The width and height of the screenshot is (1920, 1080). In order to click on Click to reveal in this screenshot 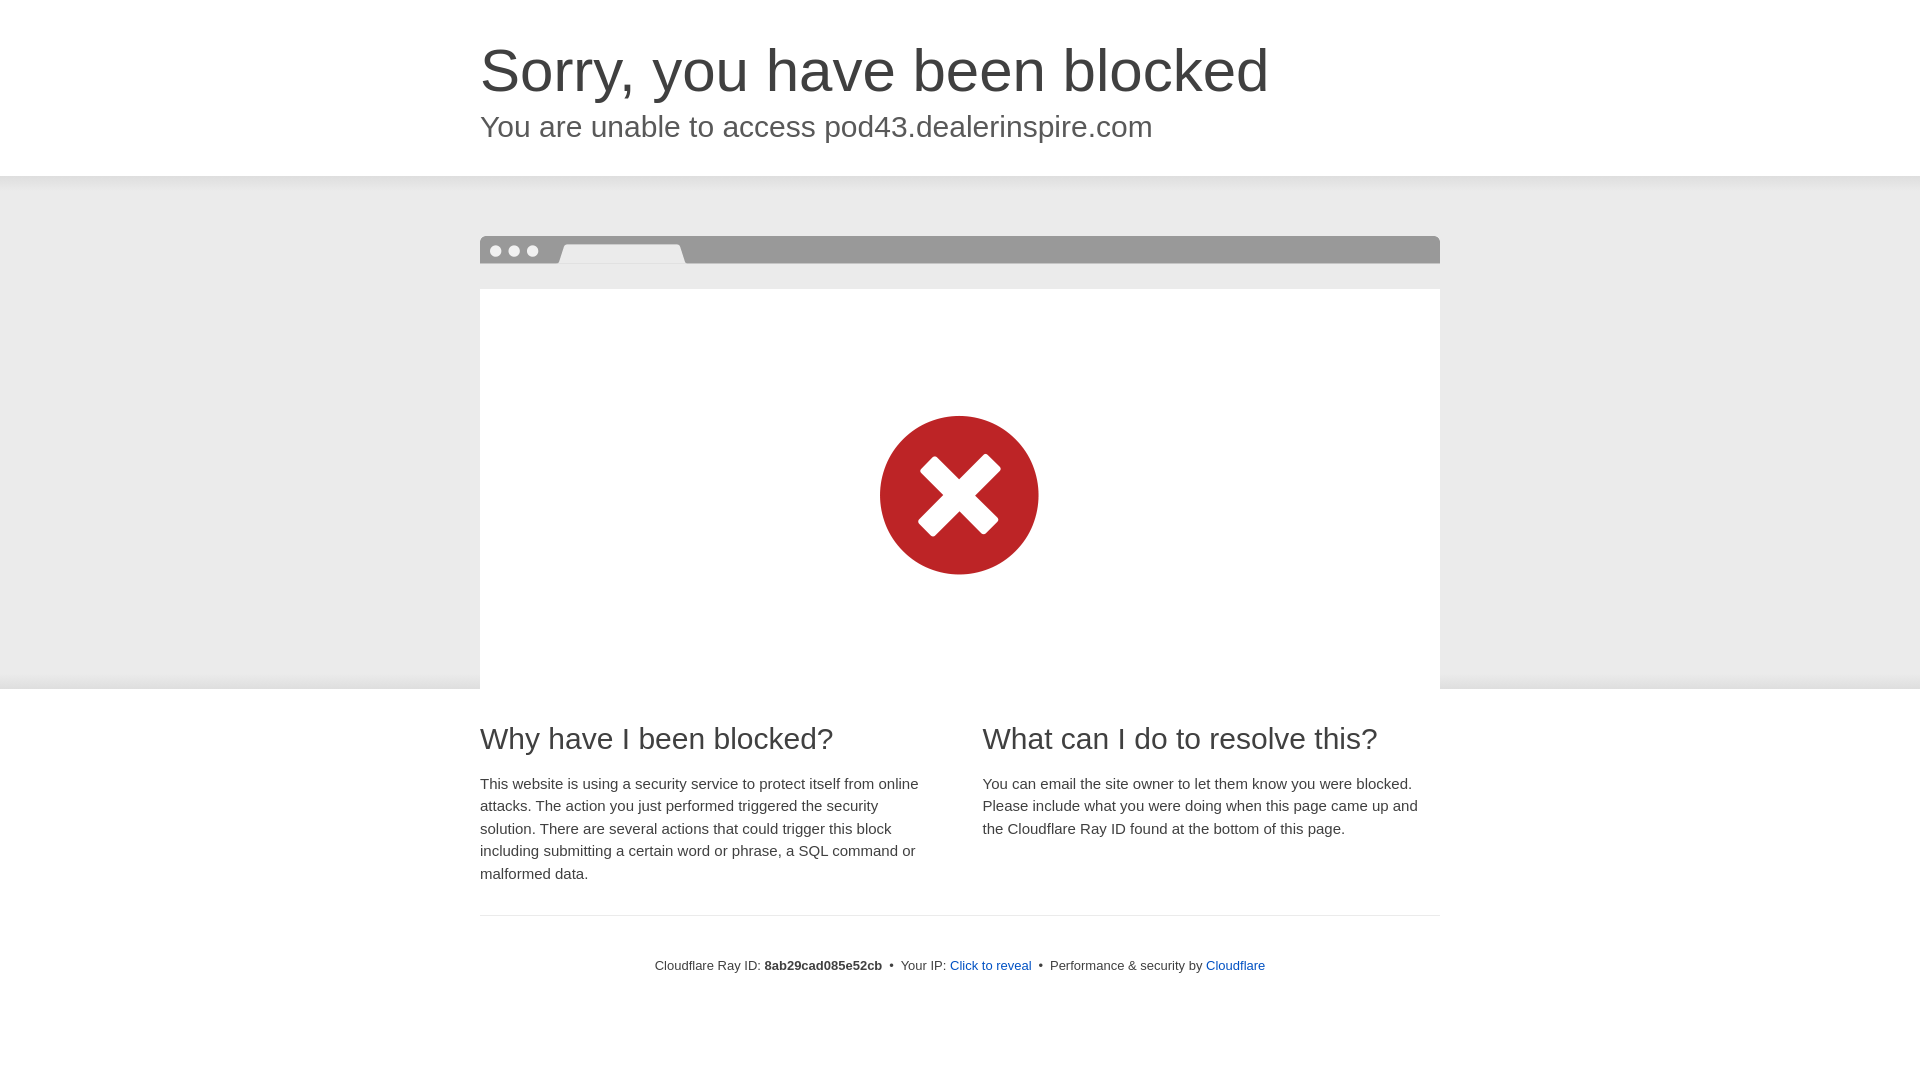, I will do `click(991, 966)`.